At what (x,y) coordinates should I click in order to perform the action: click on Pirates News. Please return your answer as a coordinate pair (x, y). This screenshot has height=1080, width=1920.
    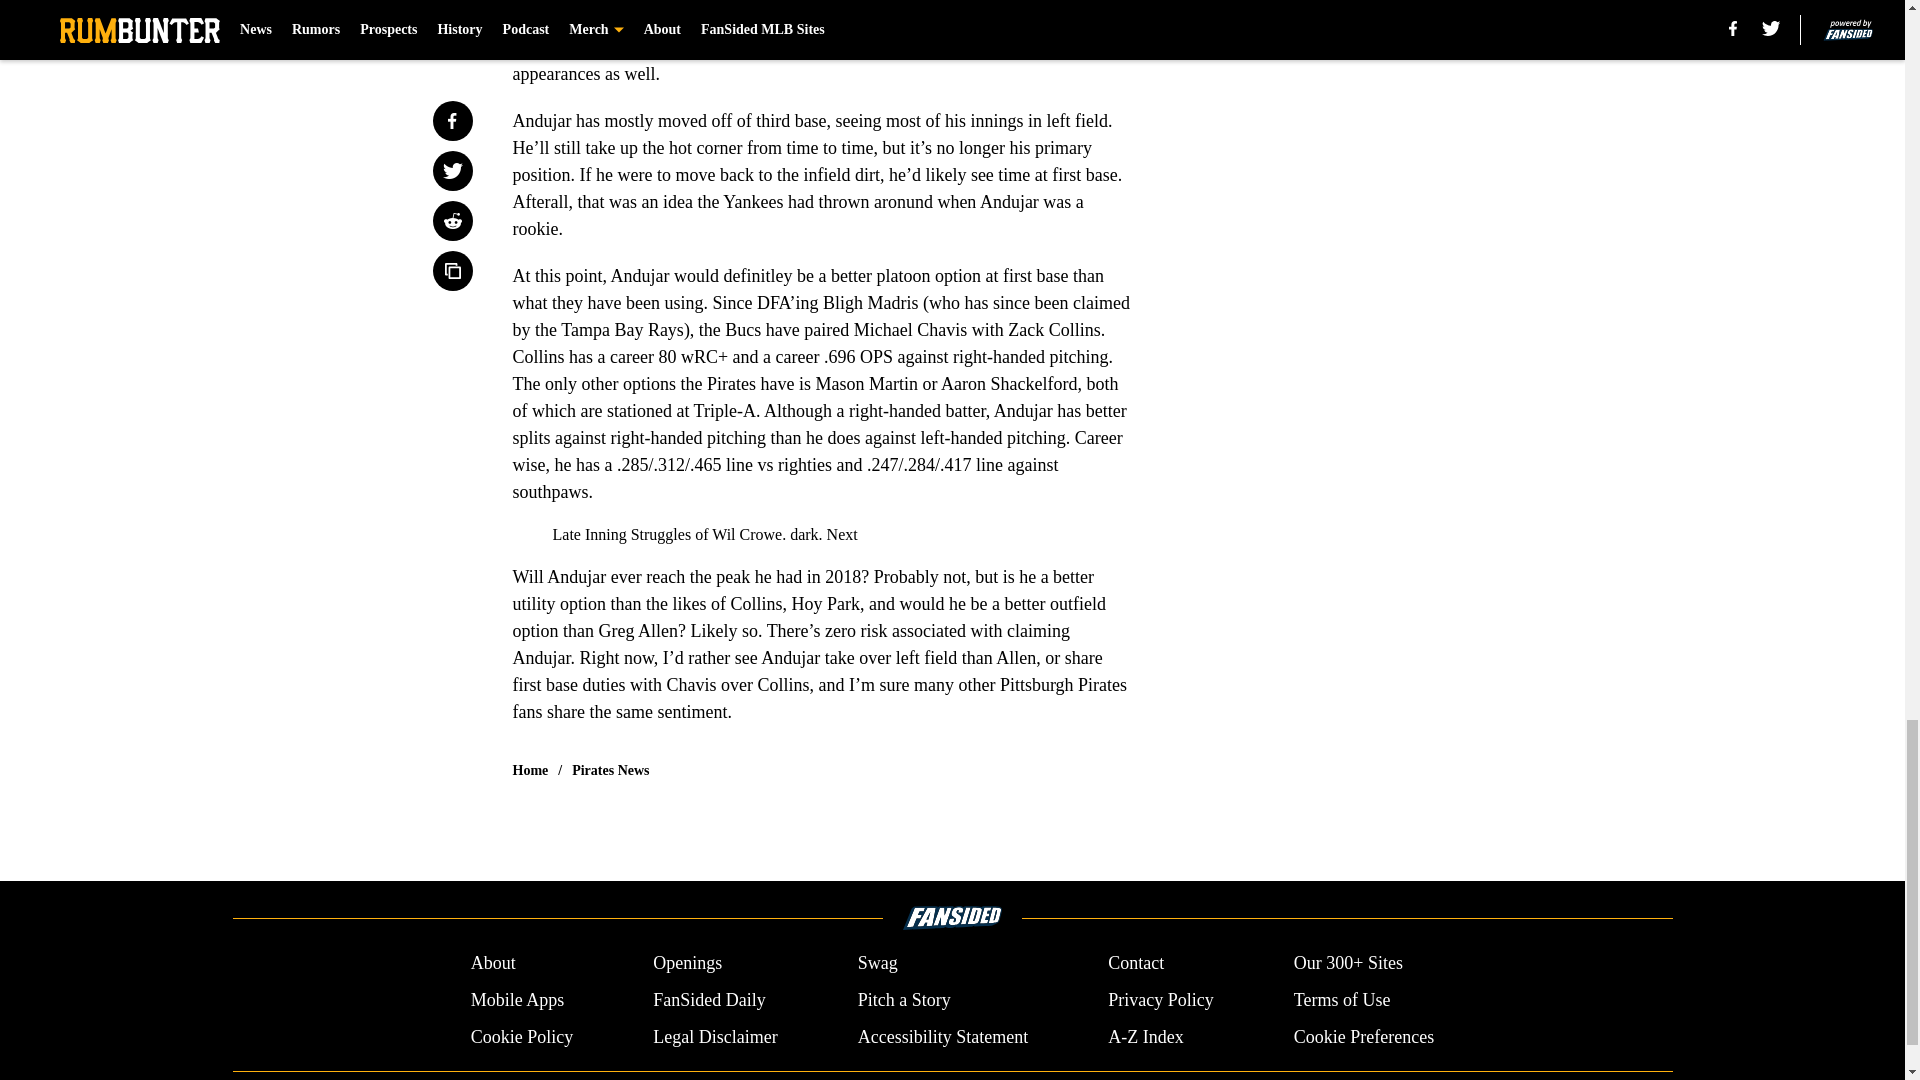
    Looking at the image, I should click on (610, 770).